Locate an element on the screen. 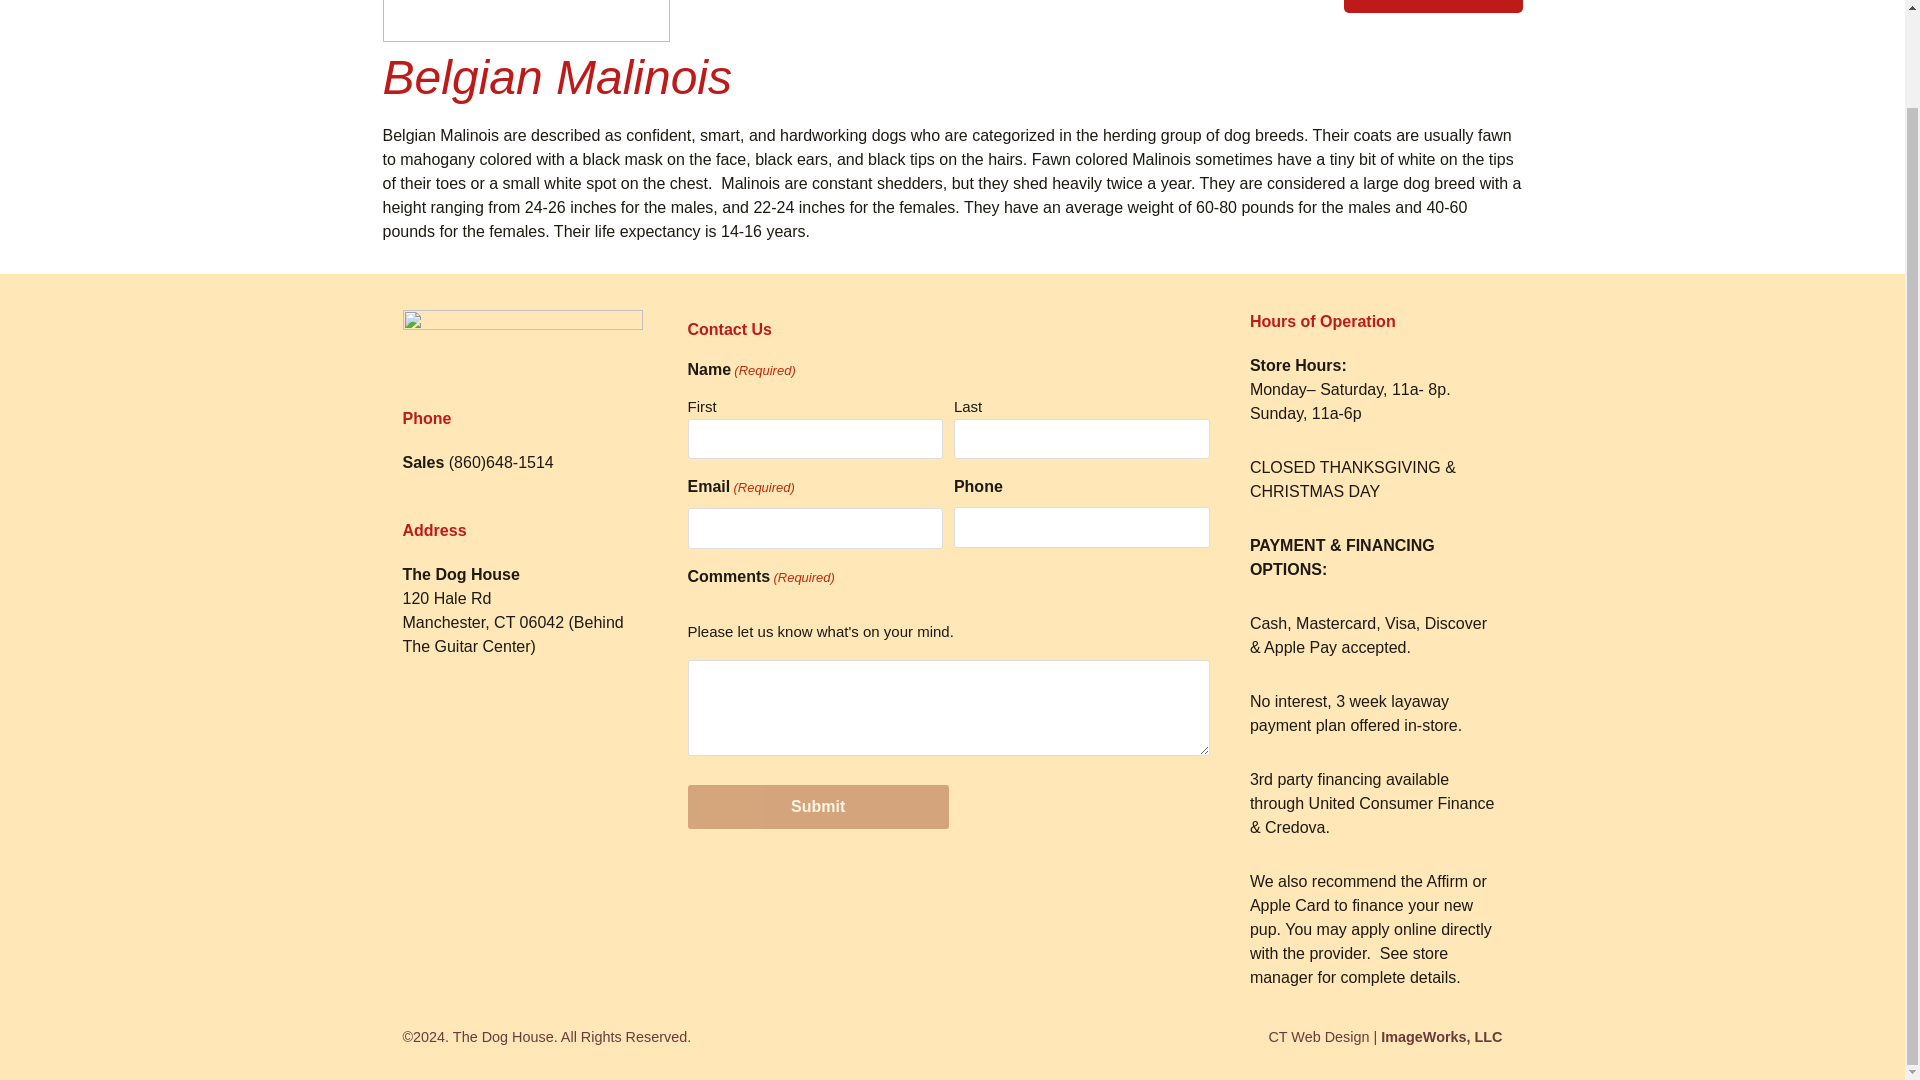 The height and width of the screenshot is (1080, 1920). Purebred Pup Requests is located at coordinates (1030, 14).